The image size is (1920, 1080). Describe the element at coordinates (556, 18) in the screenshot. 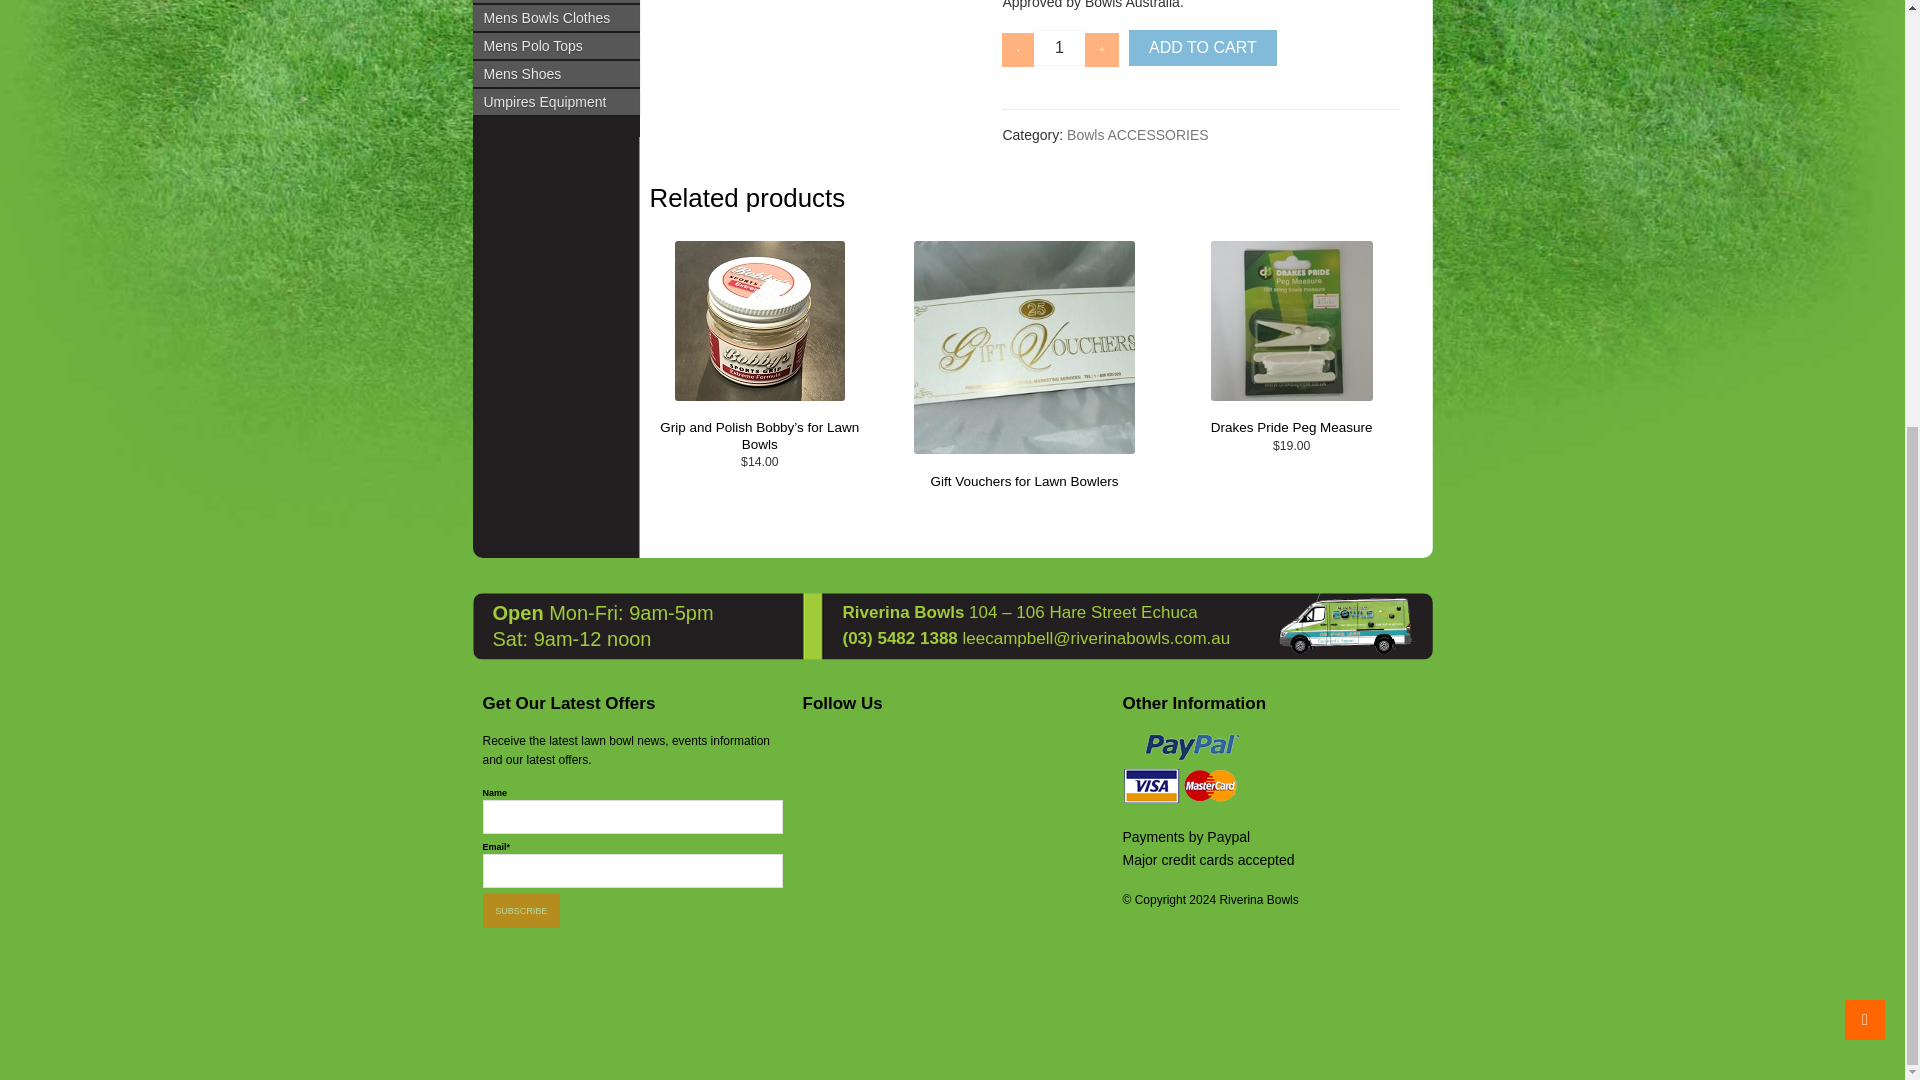

I see `Mens Bowls Clothes` at that location.